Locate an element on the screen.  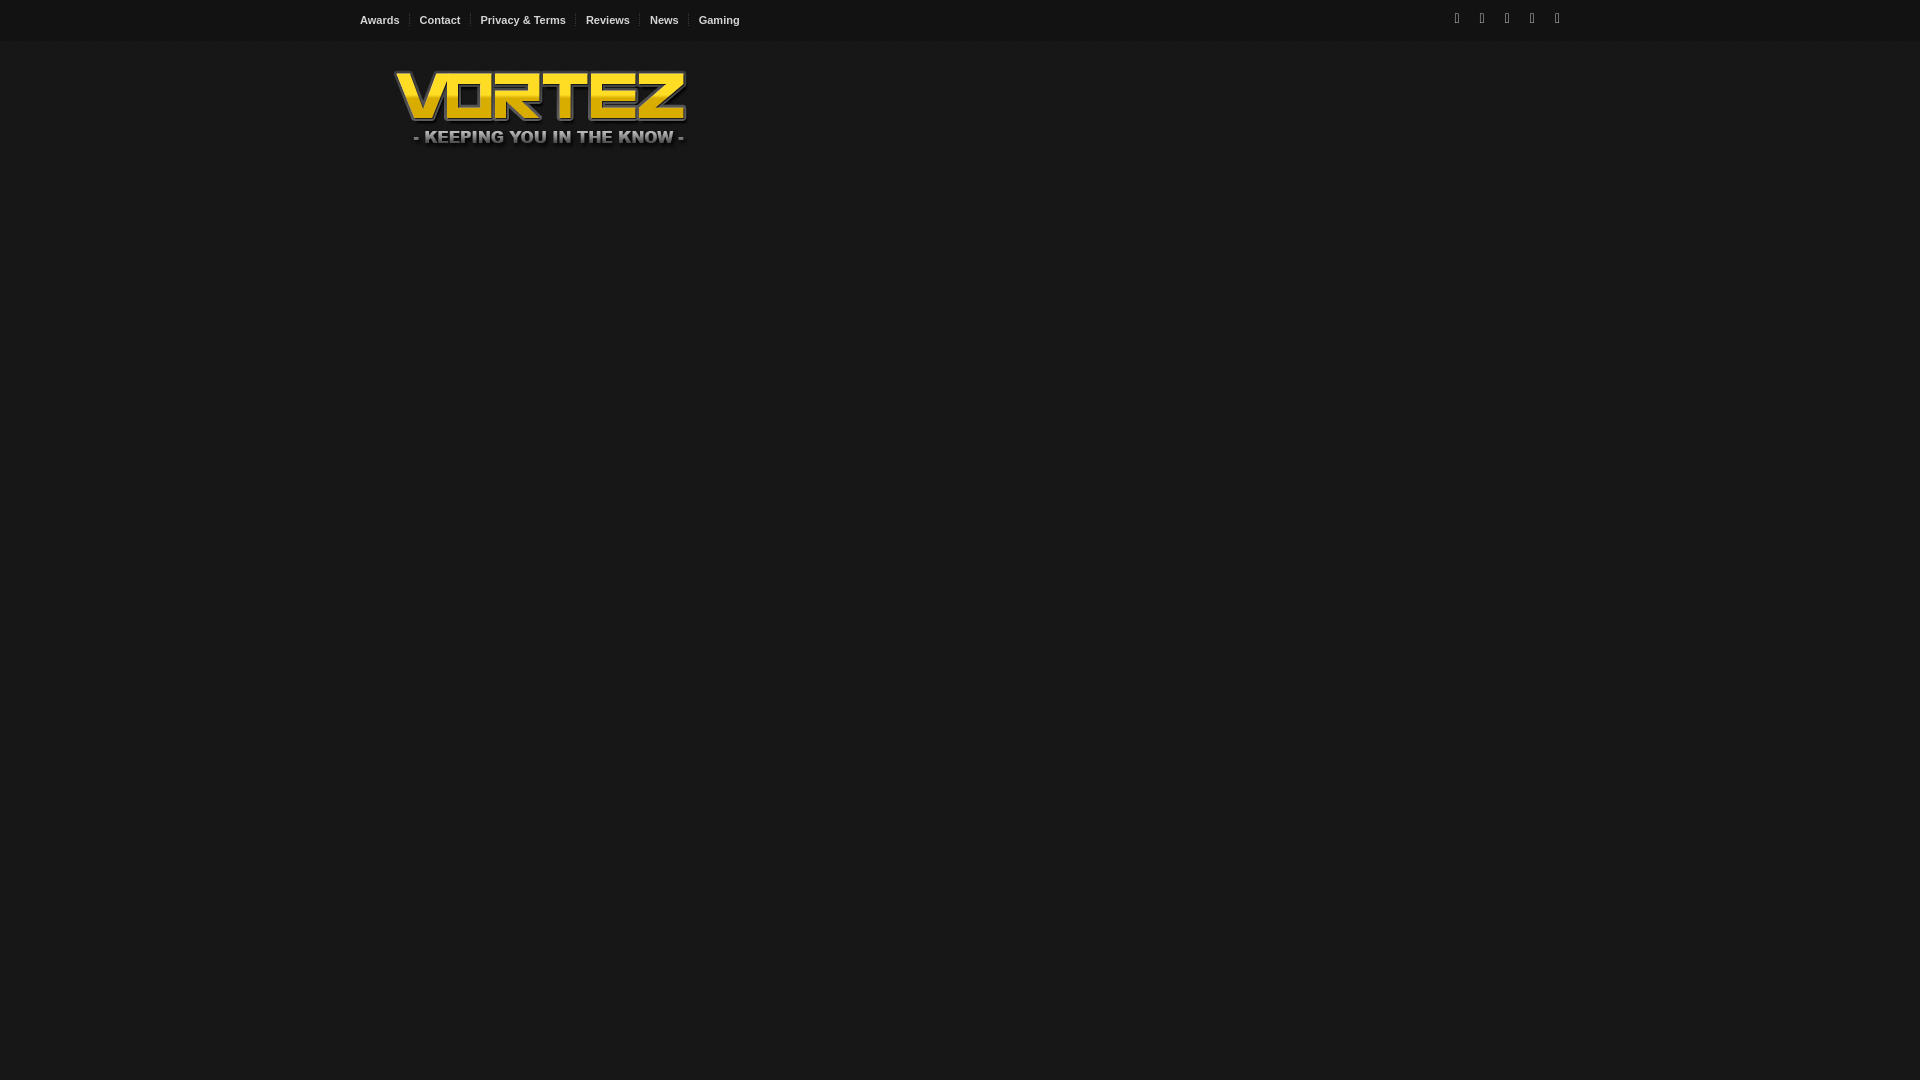
Reviews is located at coordinates (608, 20).